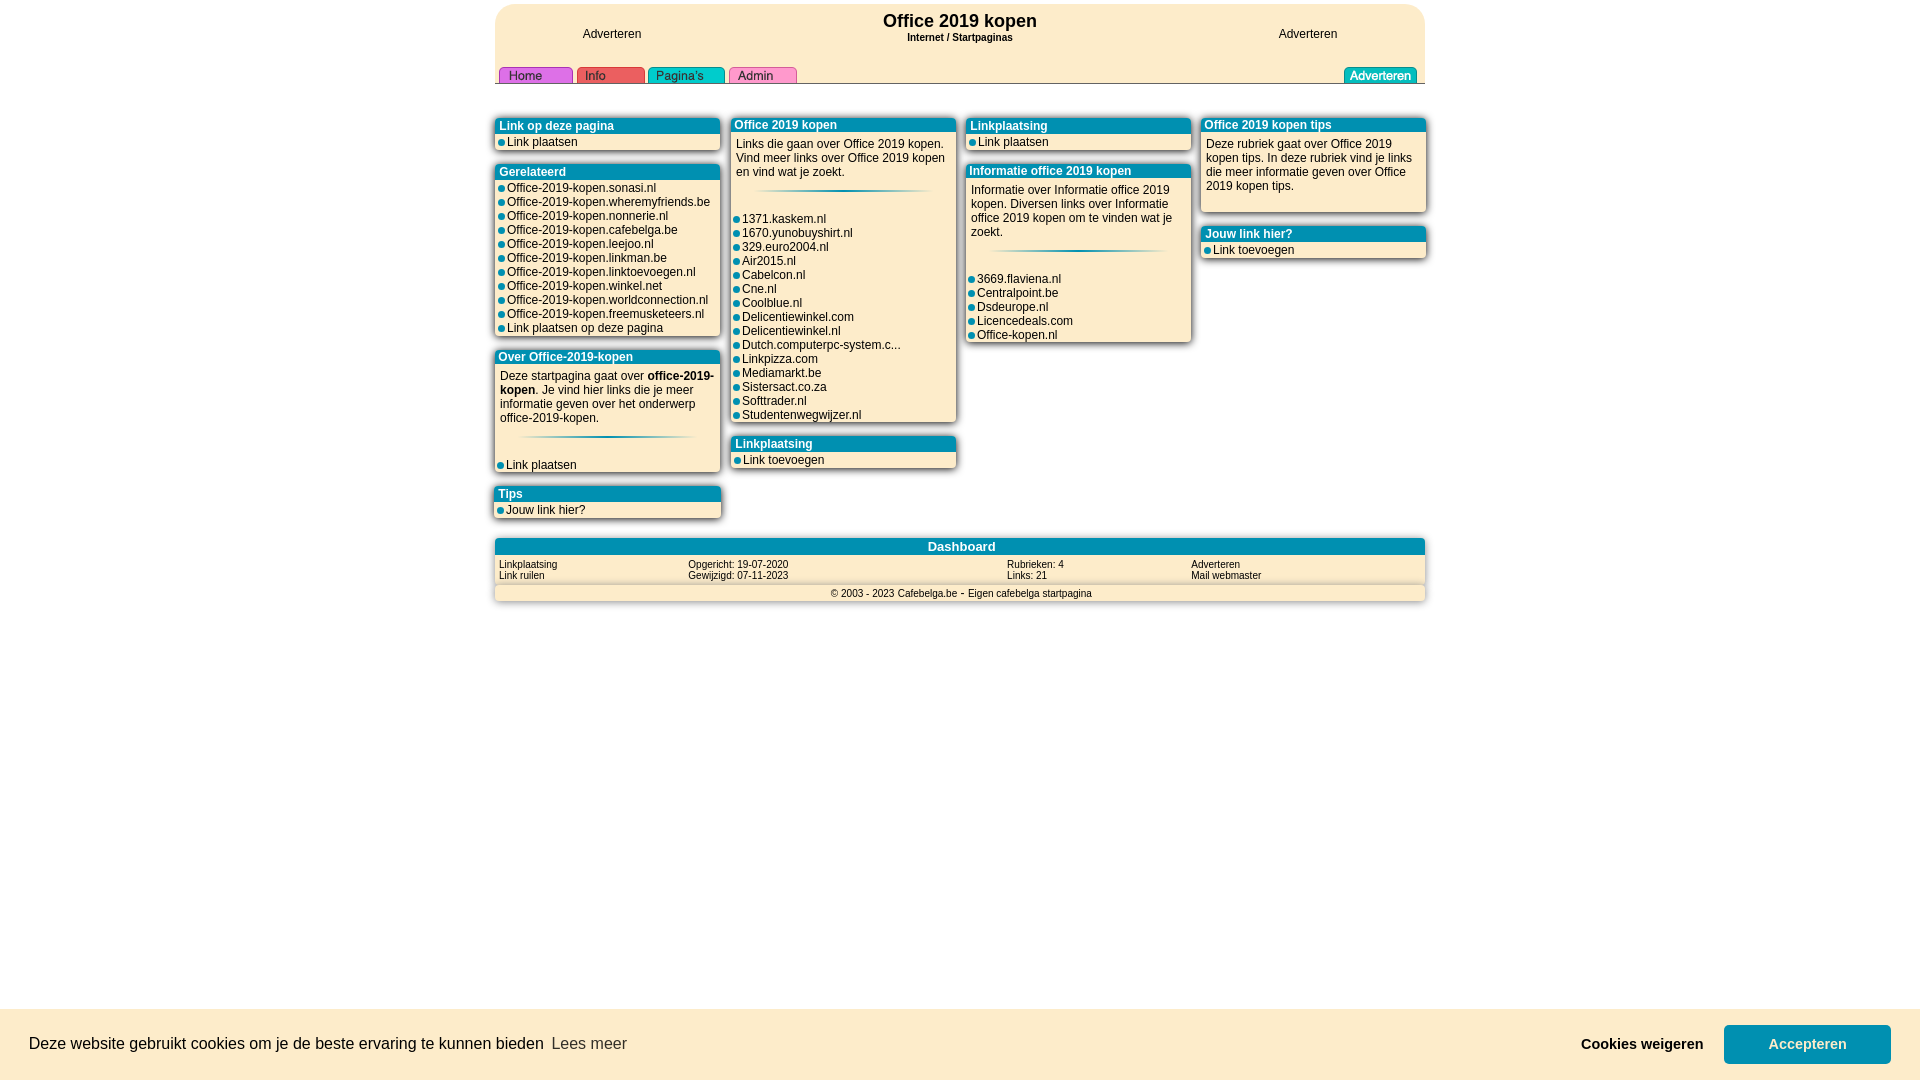 This screenshot has height=1080, width=1920. Describe the element at coordinates (784, 219) in the screenshot. I see `1371.kaskem.nl` at that location.